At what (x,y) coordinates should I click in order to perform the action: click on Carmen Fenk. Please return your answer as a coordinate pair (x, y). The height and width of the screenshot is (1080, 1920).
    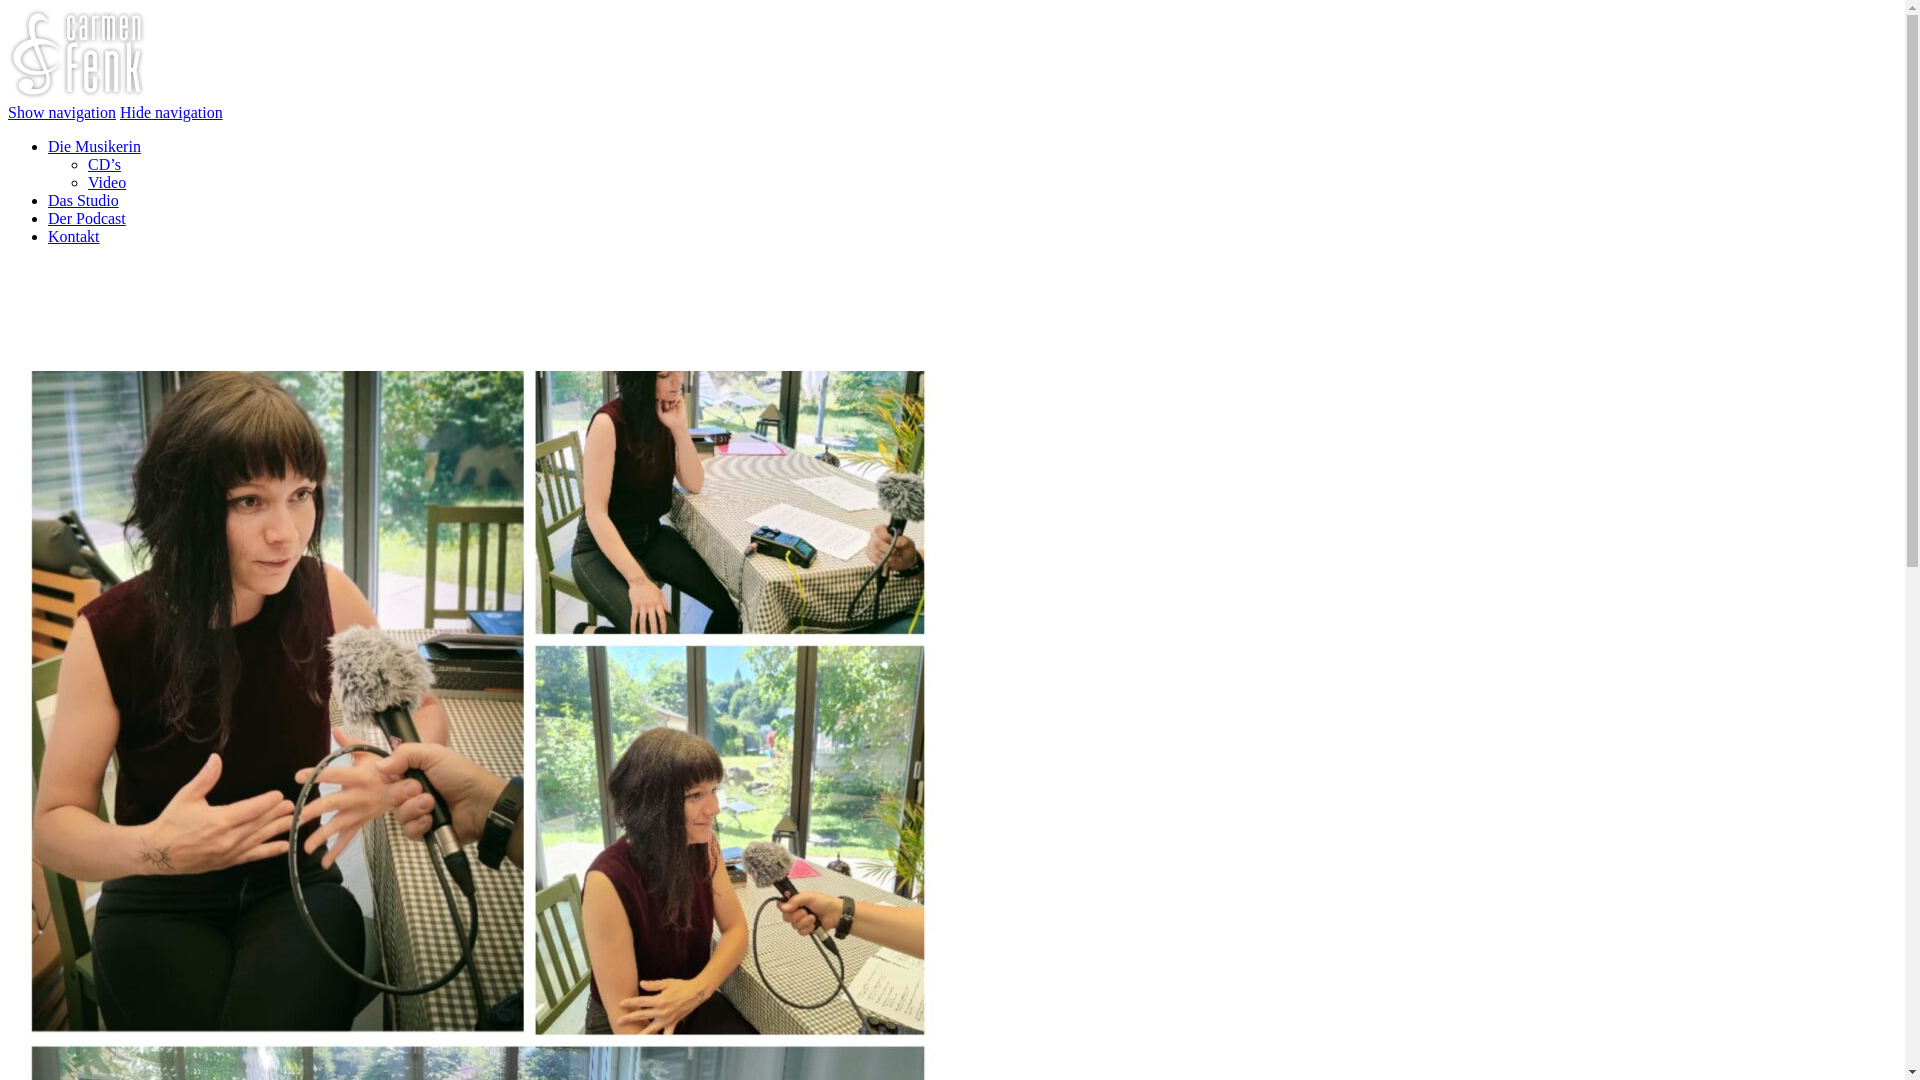
    Looking at the image, I should click on (77, 94).